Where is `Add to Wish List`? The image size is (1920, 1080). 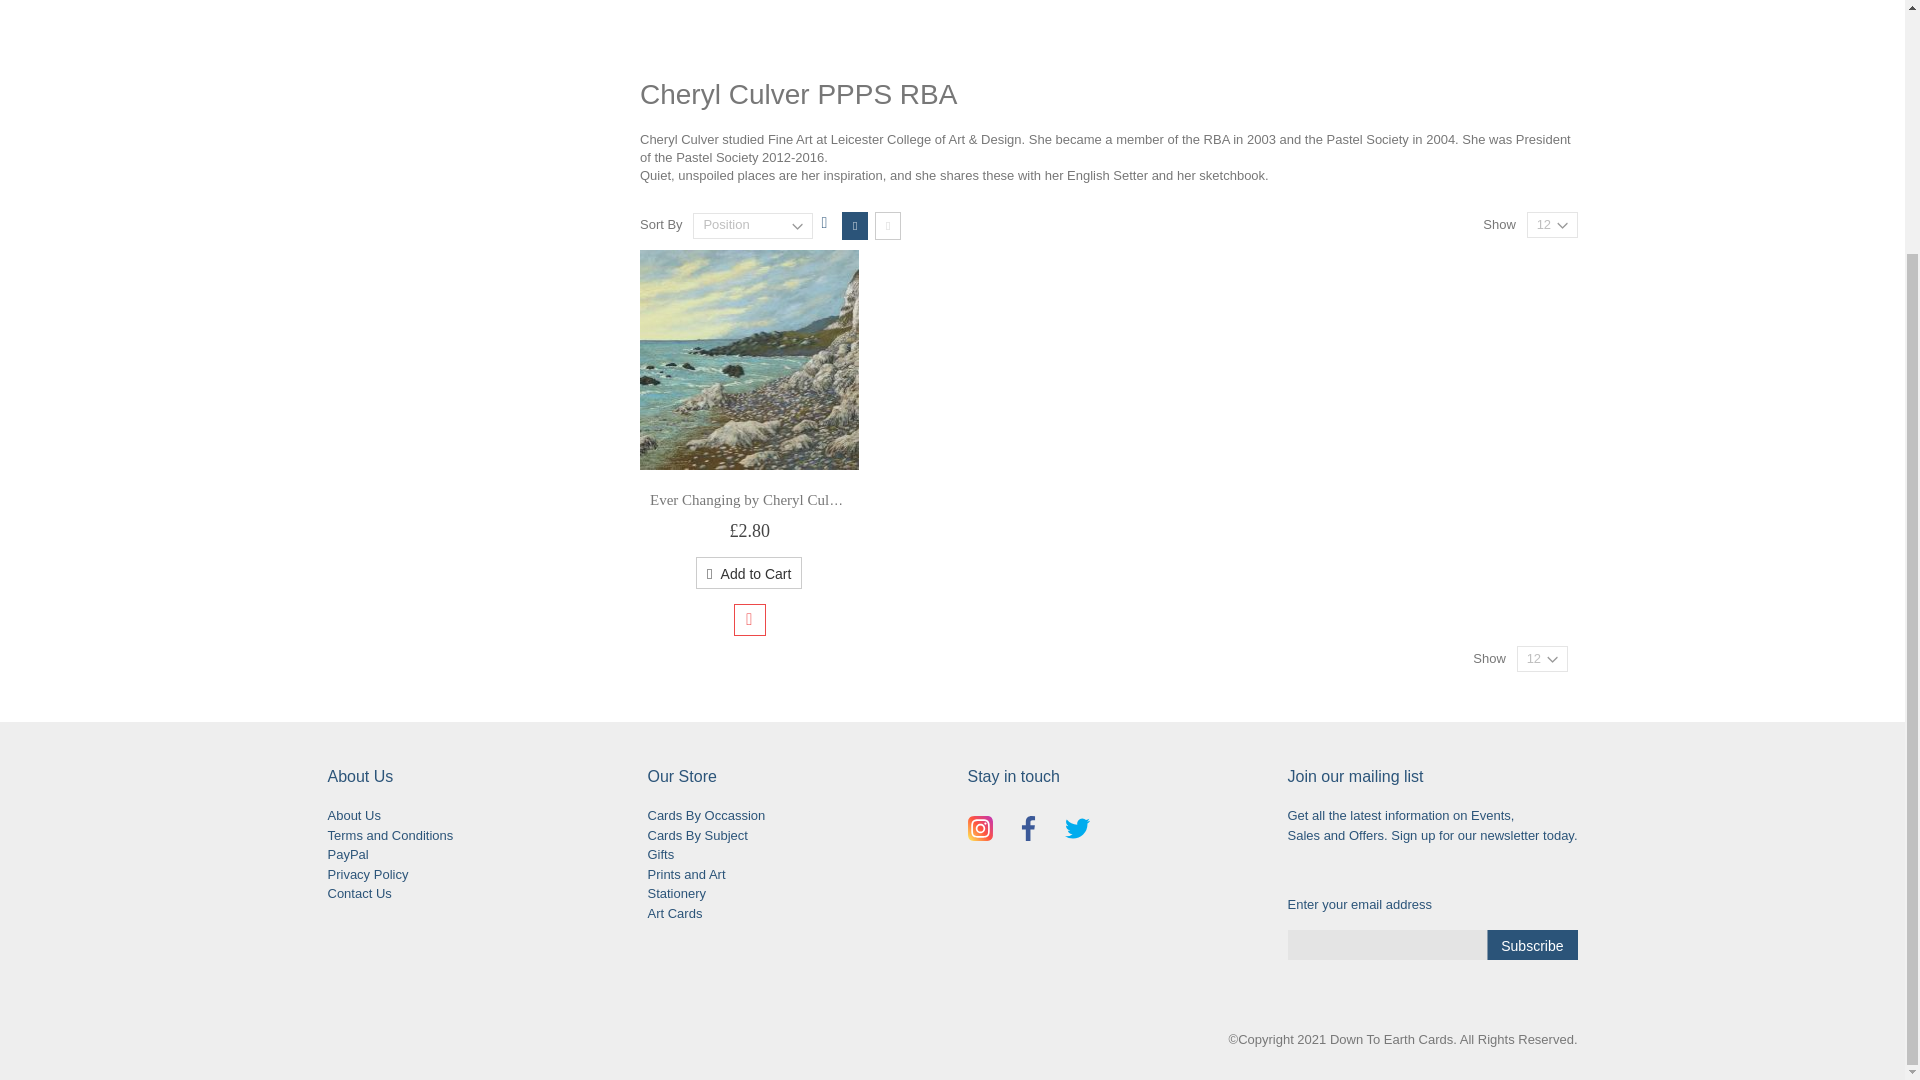
Add to Wish List is located at coordinates (750, 620).